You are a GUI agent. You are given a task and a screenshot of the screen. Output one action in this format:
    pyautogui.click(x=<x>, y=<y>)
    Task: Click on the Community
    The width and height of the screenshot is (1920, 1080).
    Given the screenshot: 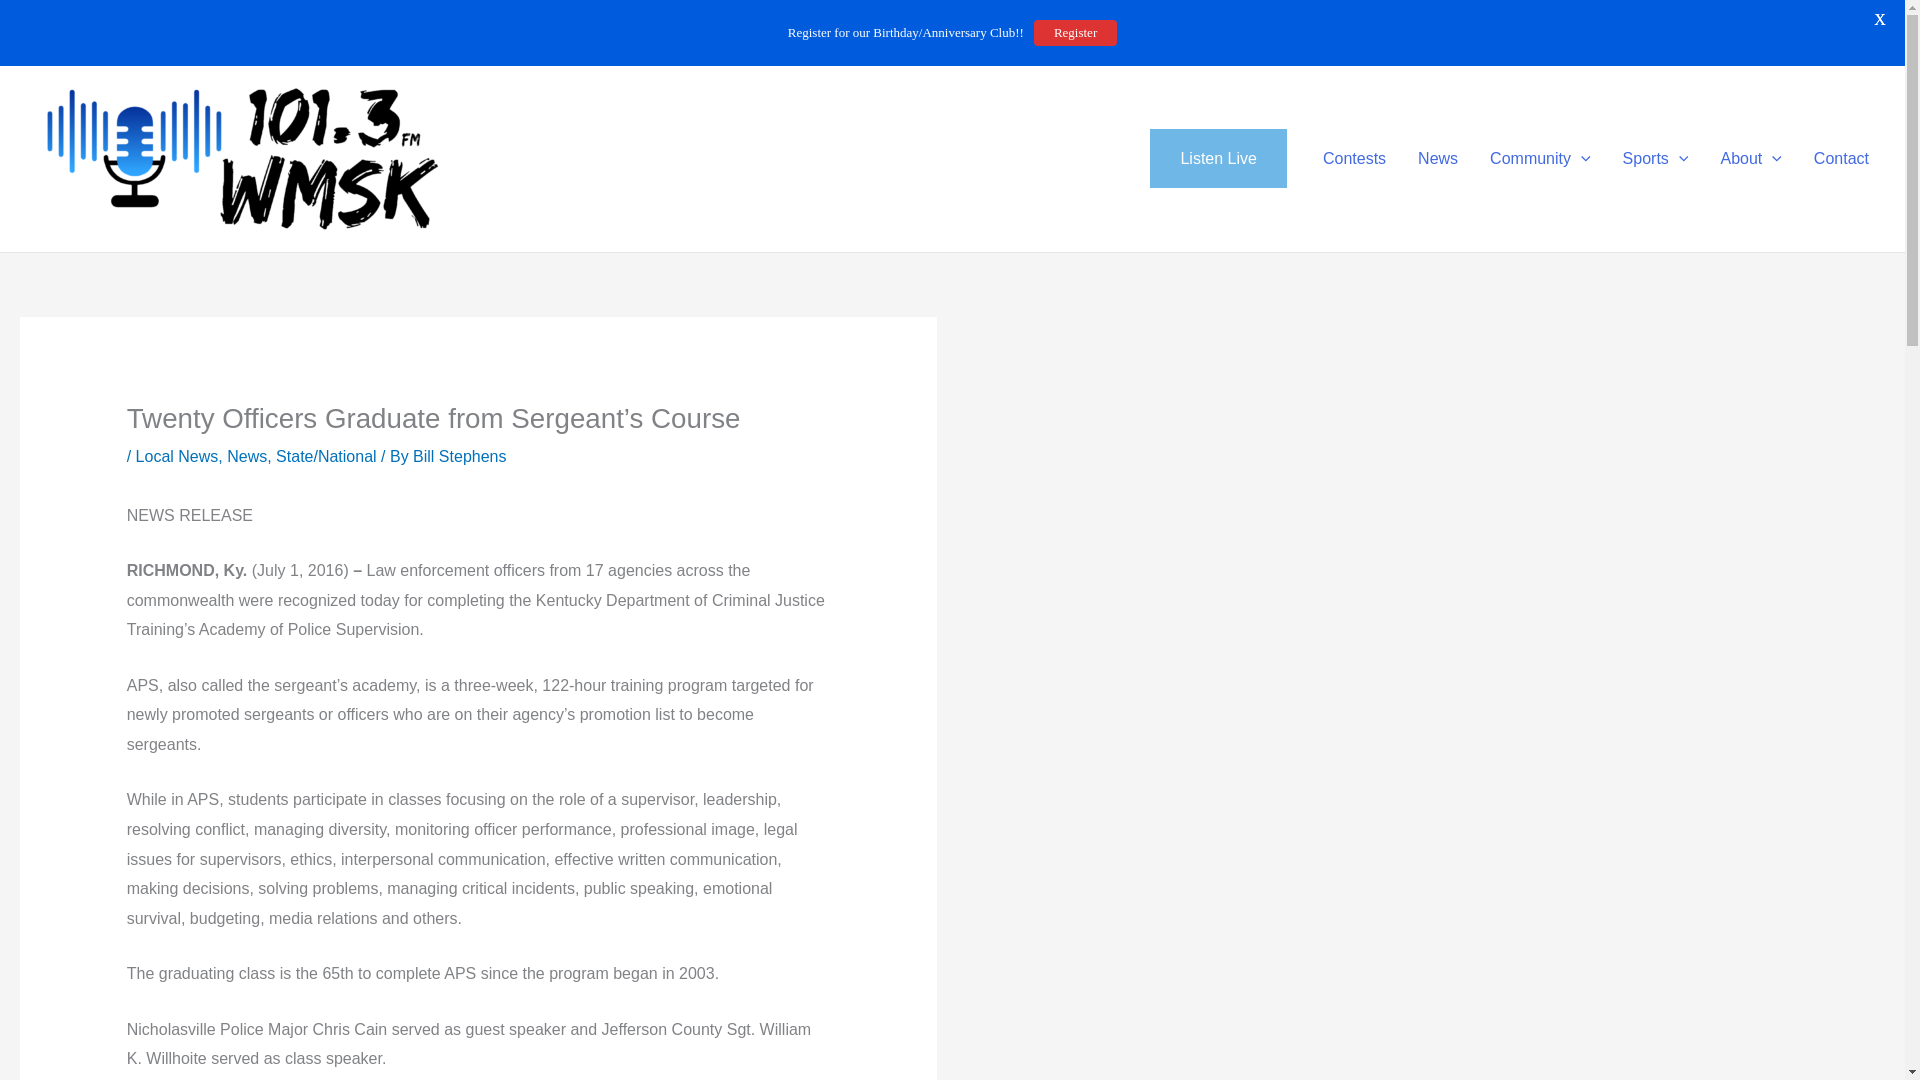 What is the action you would take?
    pyautogui.click(x=1540, y=158)
    